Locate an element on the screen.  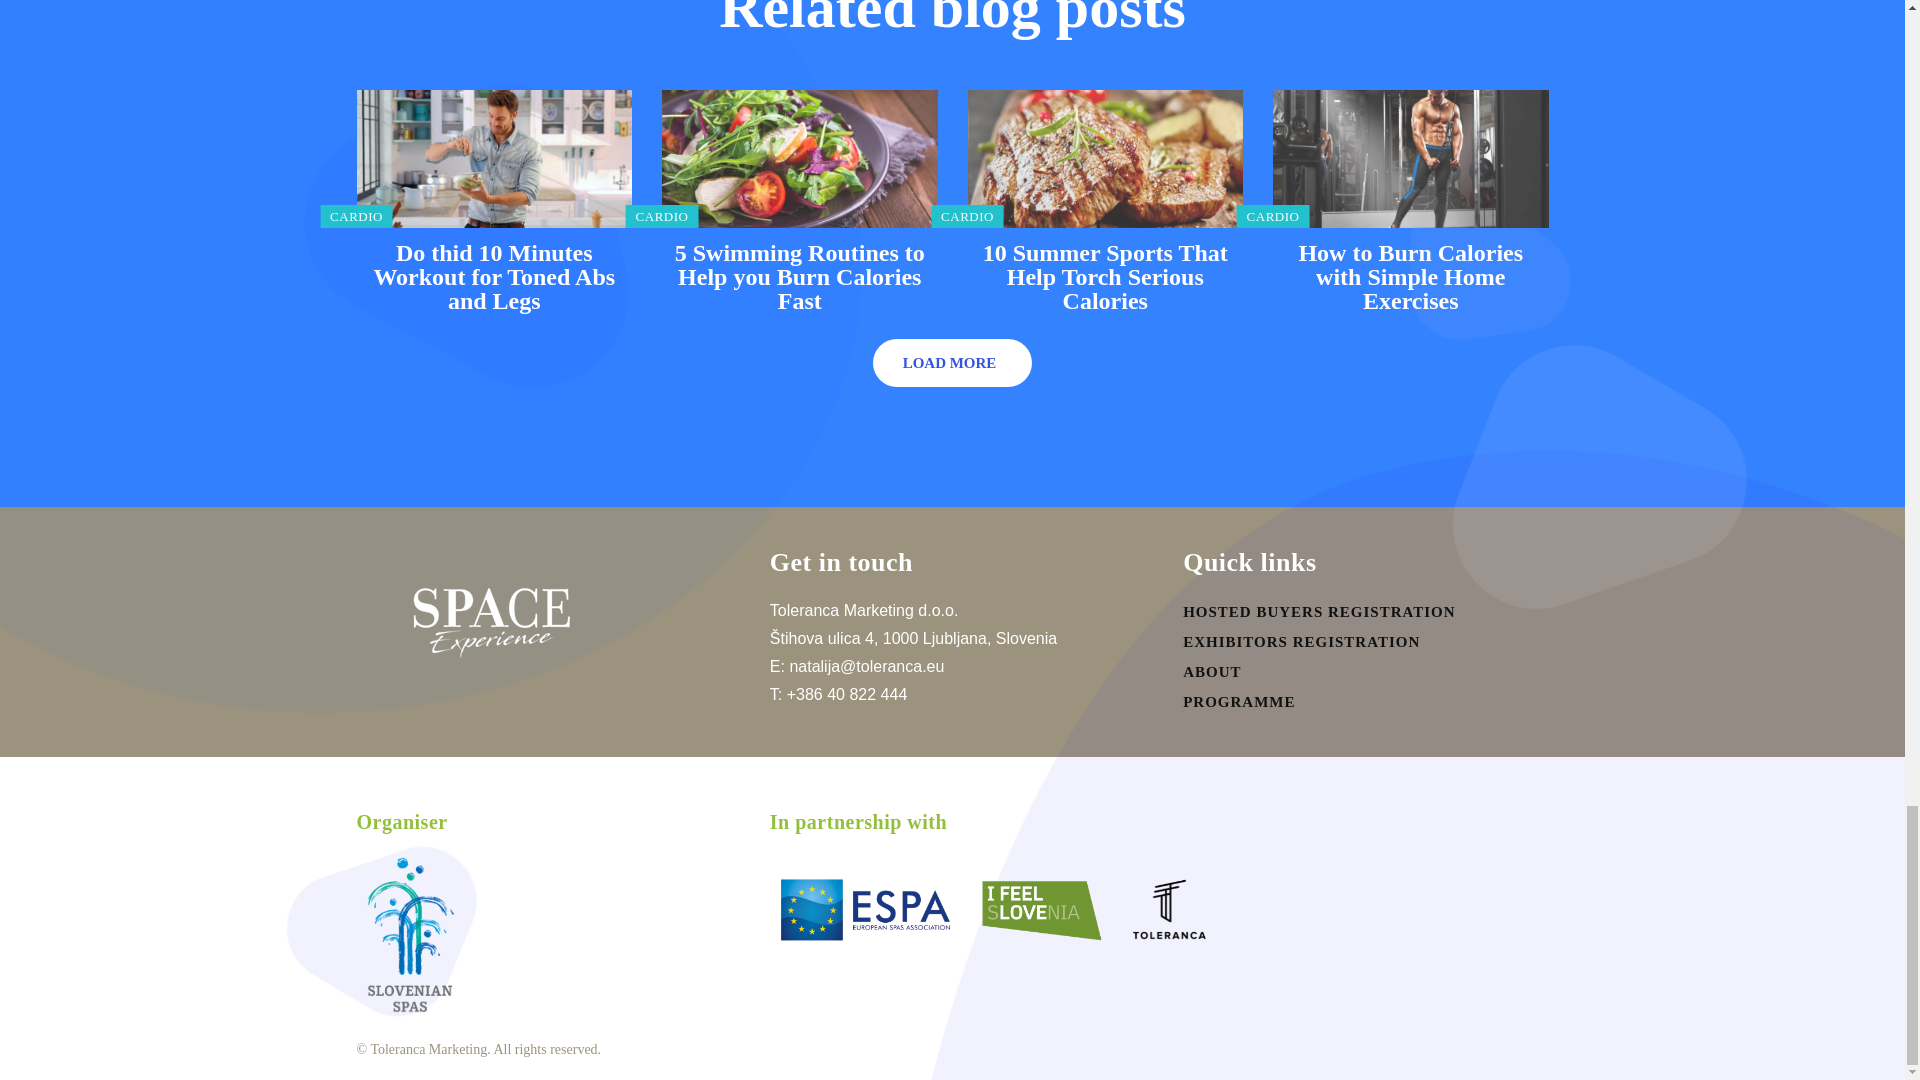
Do thid 10 Minutes Workout for Toned Abs and Legs is located at coordinates (493, 276).